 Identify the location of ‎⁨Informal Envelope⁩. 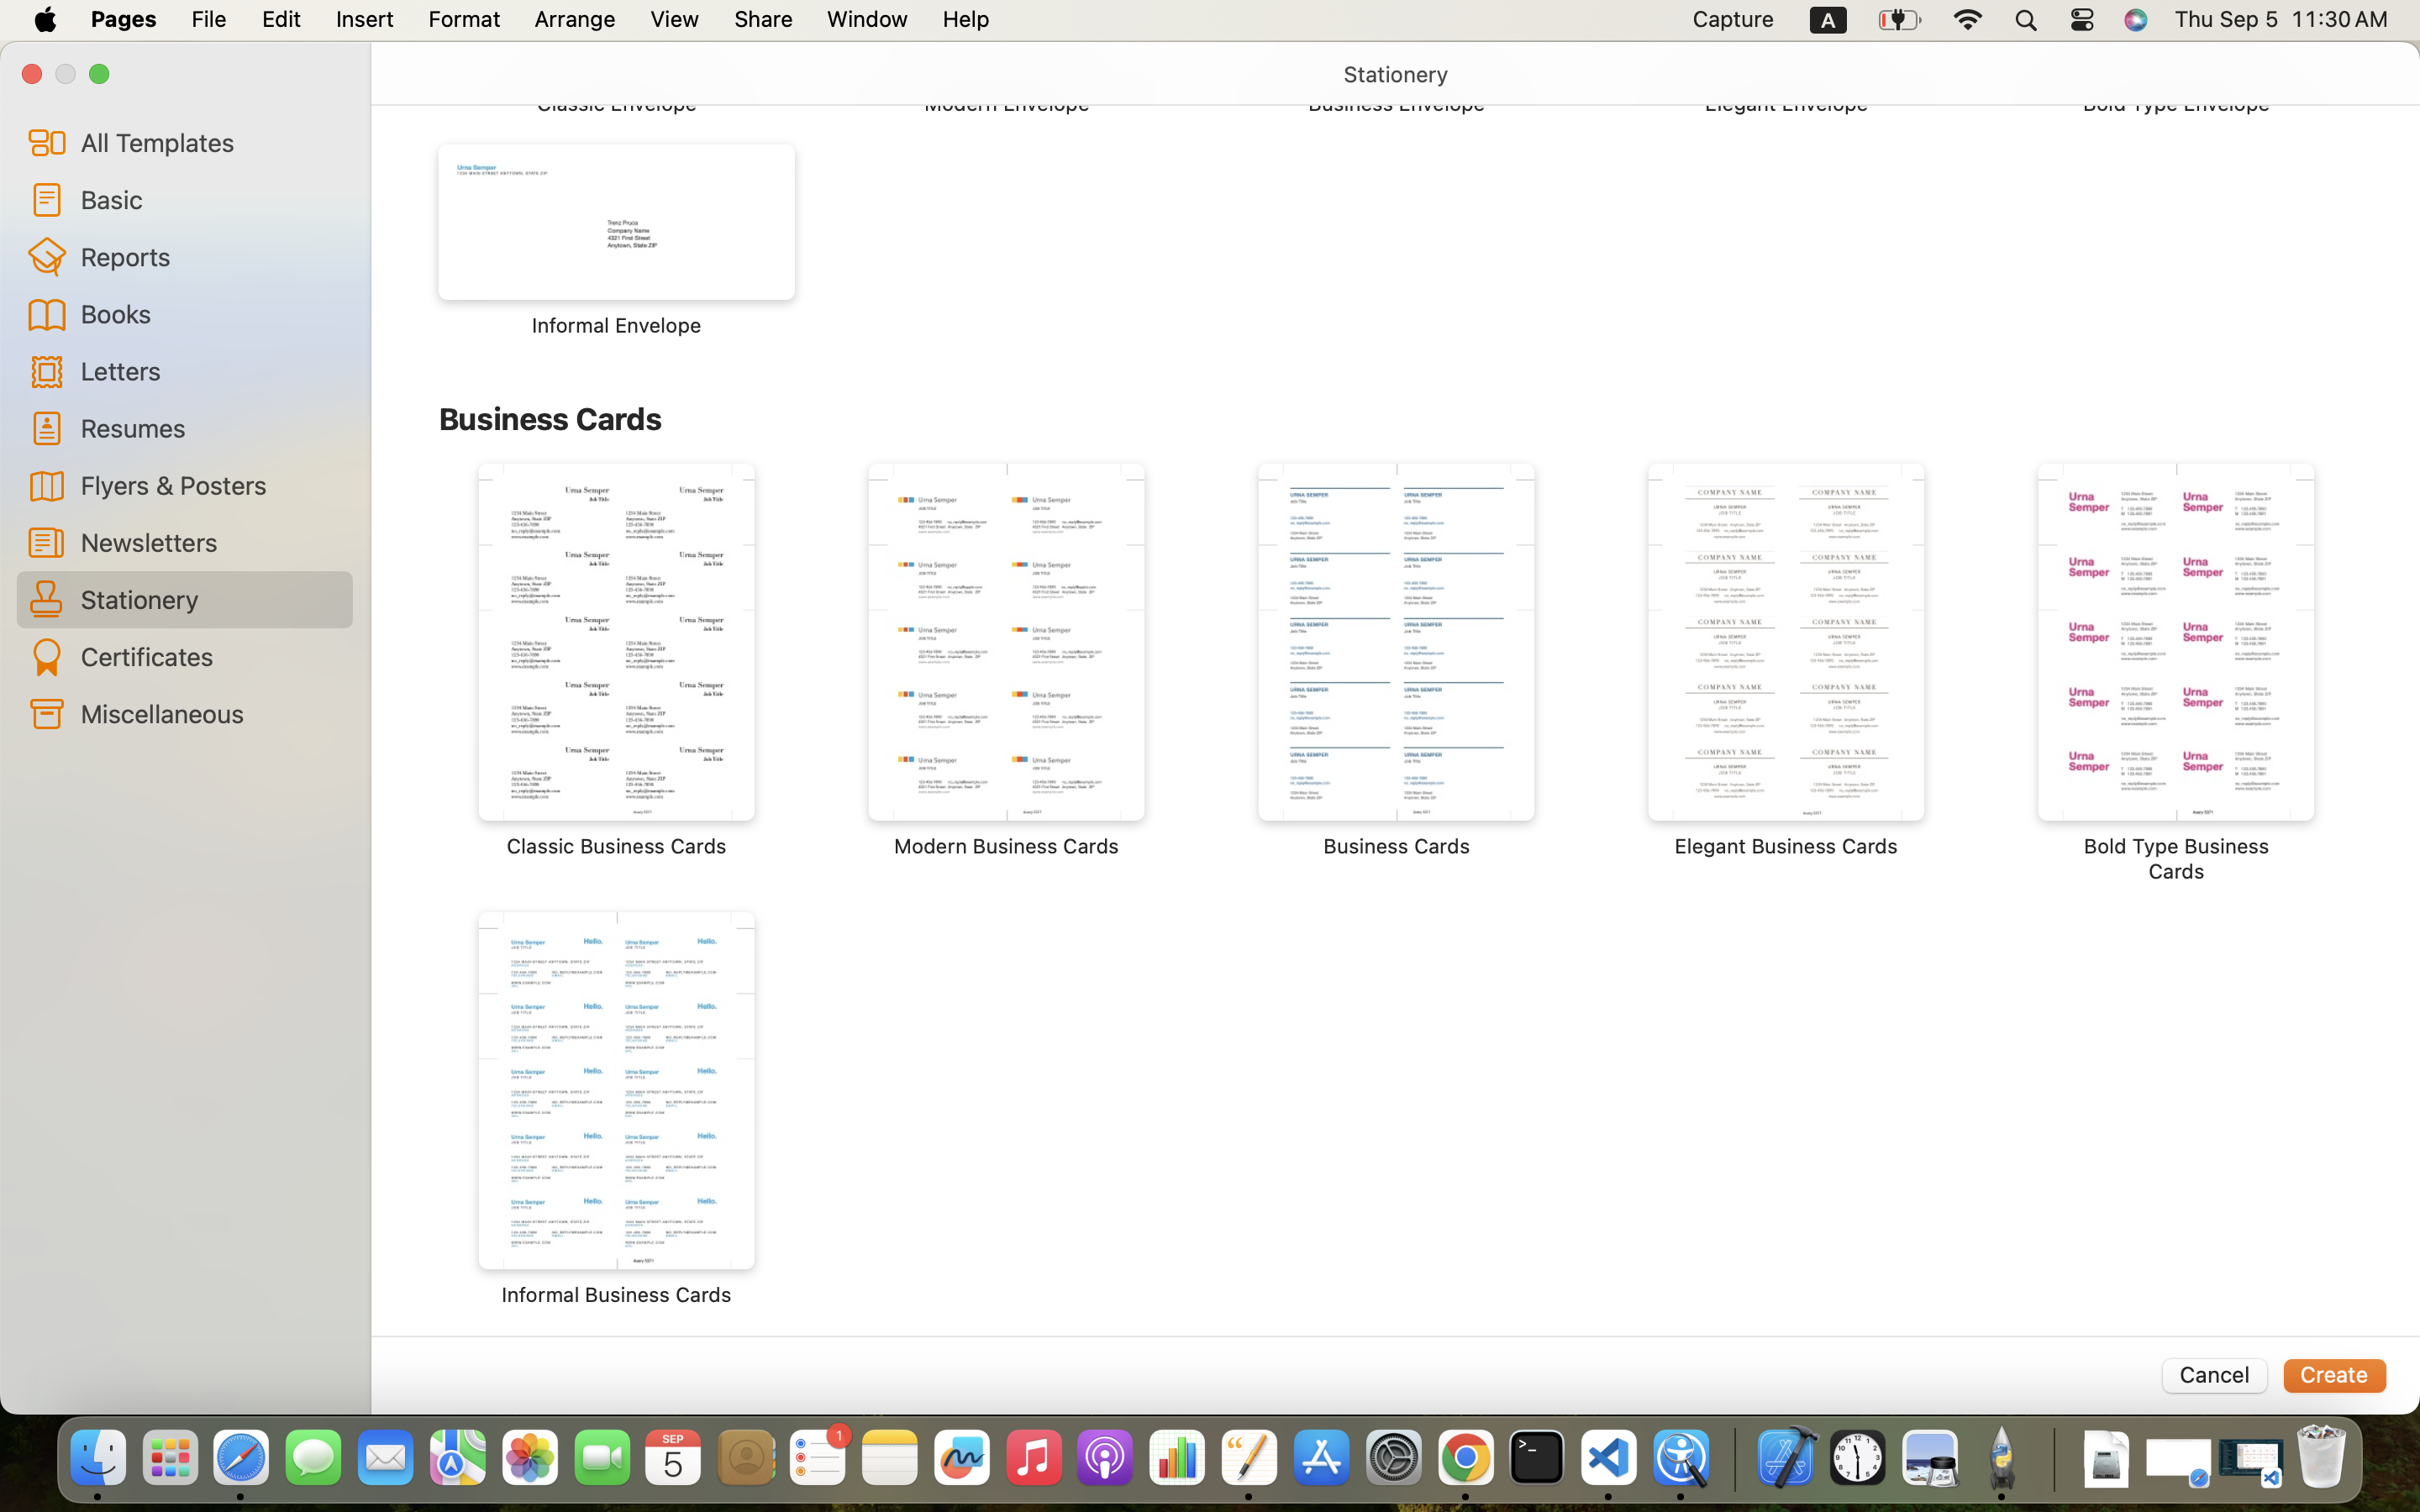
(617, 241).